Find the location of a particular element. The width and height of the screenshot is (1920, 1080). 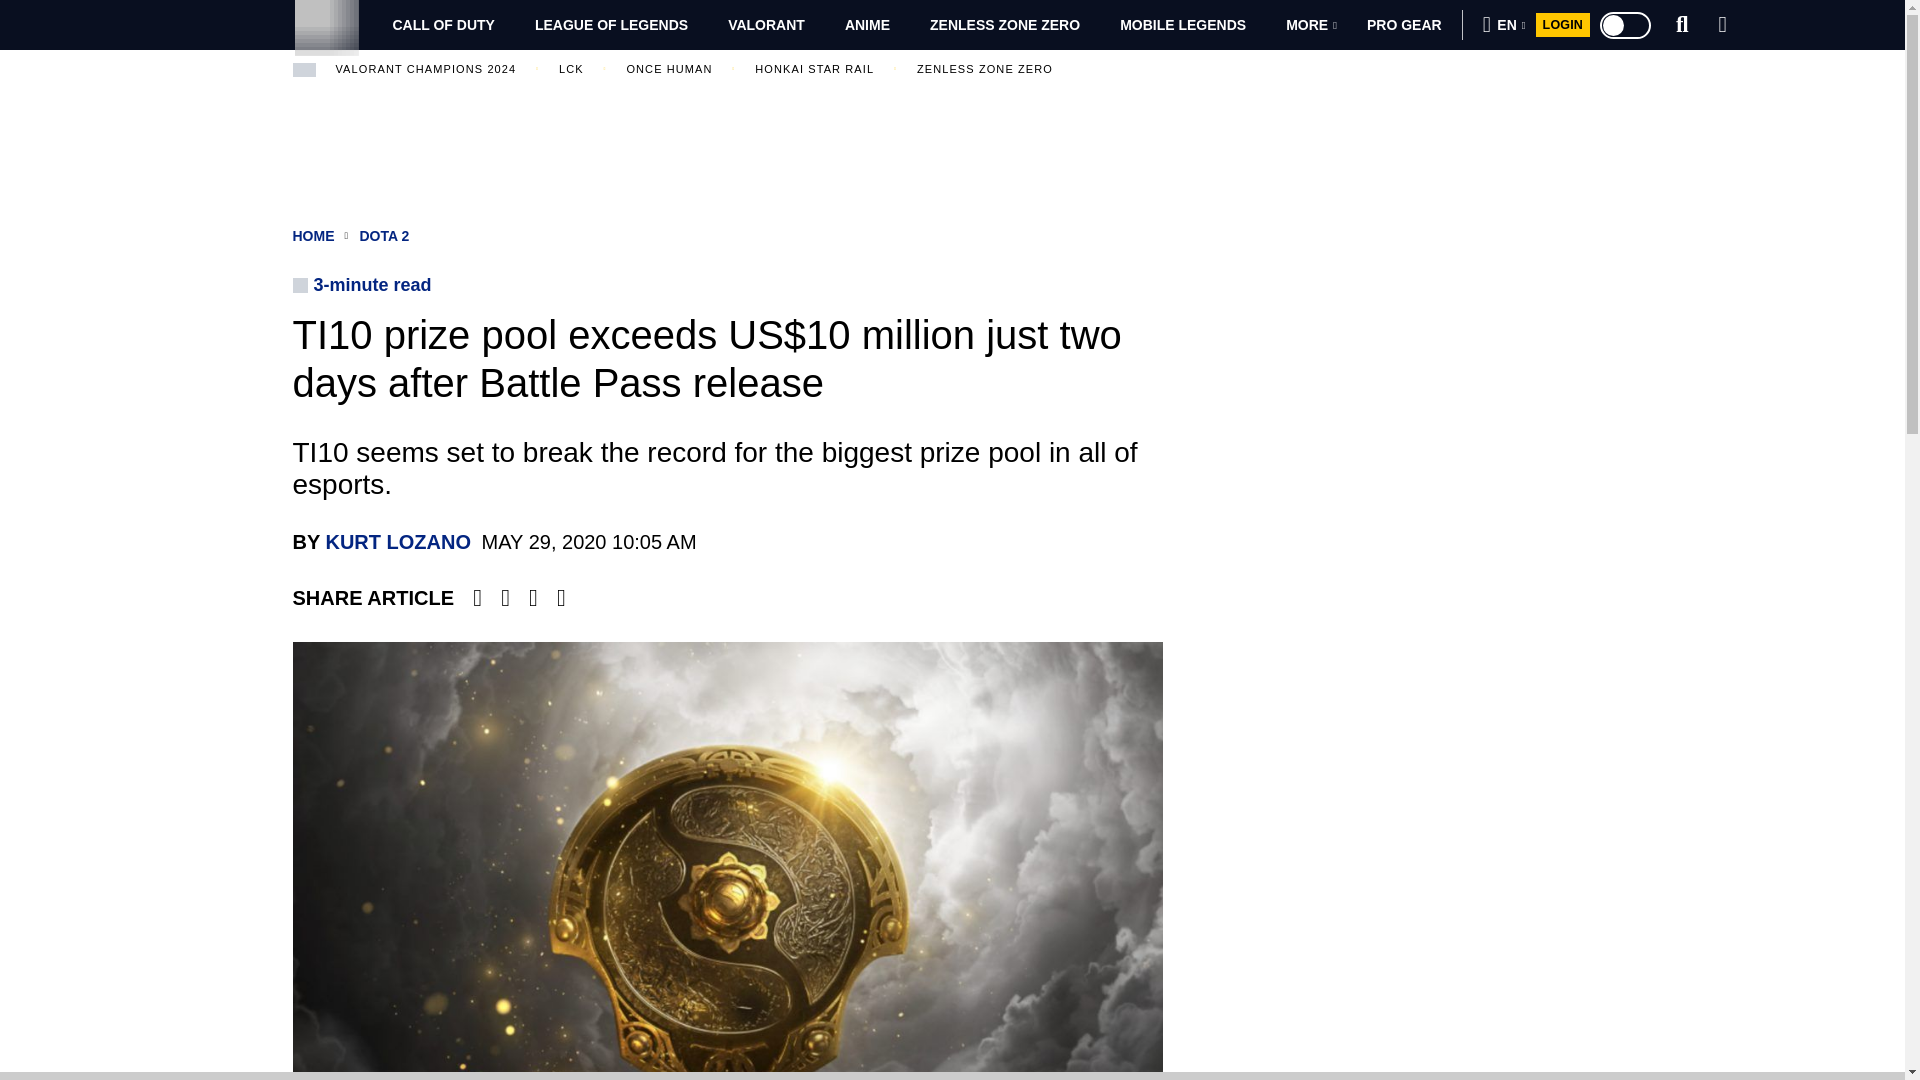

LEAGUE OF LEGENDS is located at coordinates (611, 24).